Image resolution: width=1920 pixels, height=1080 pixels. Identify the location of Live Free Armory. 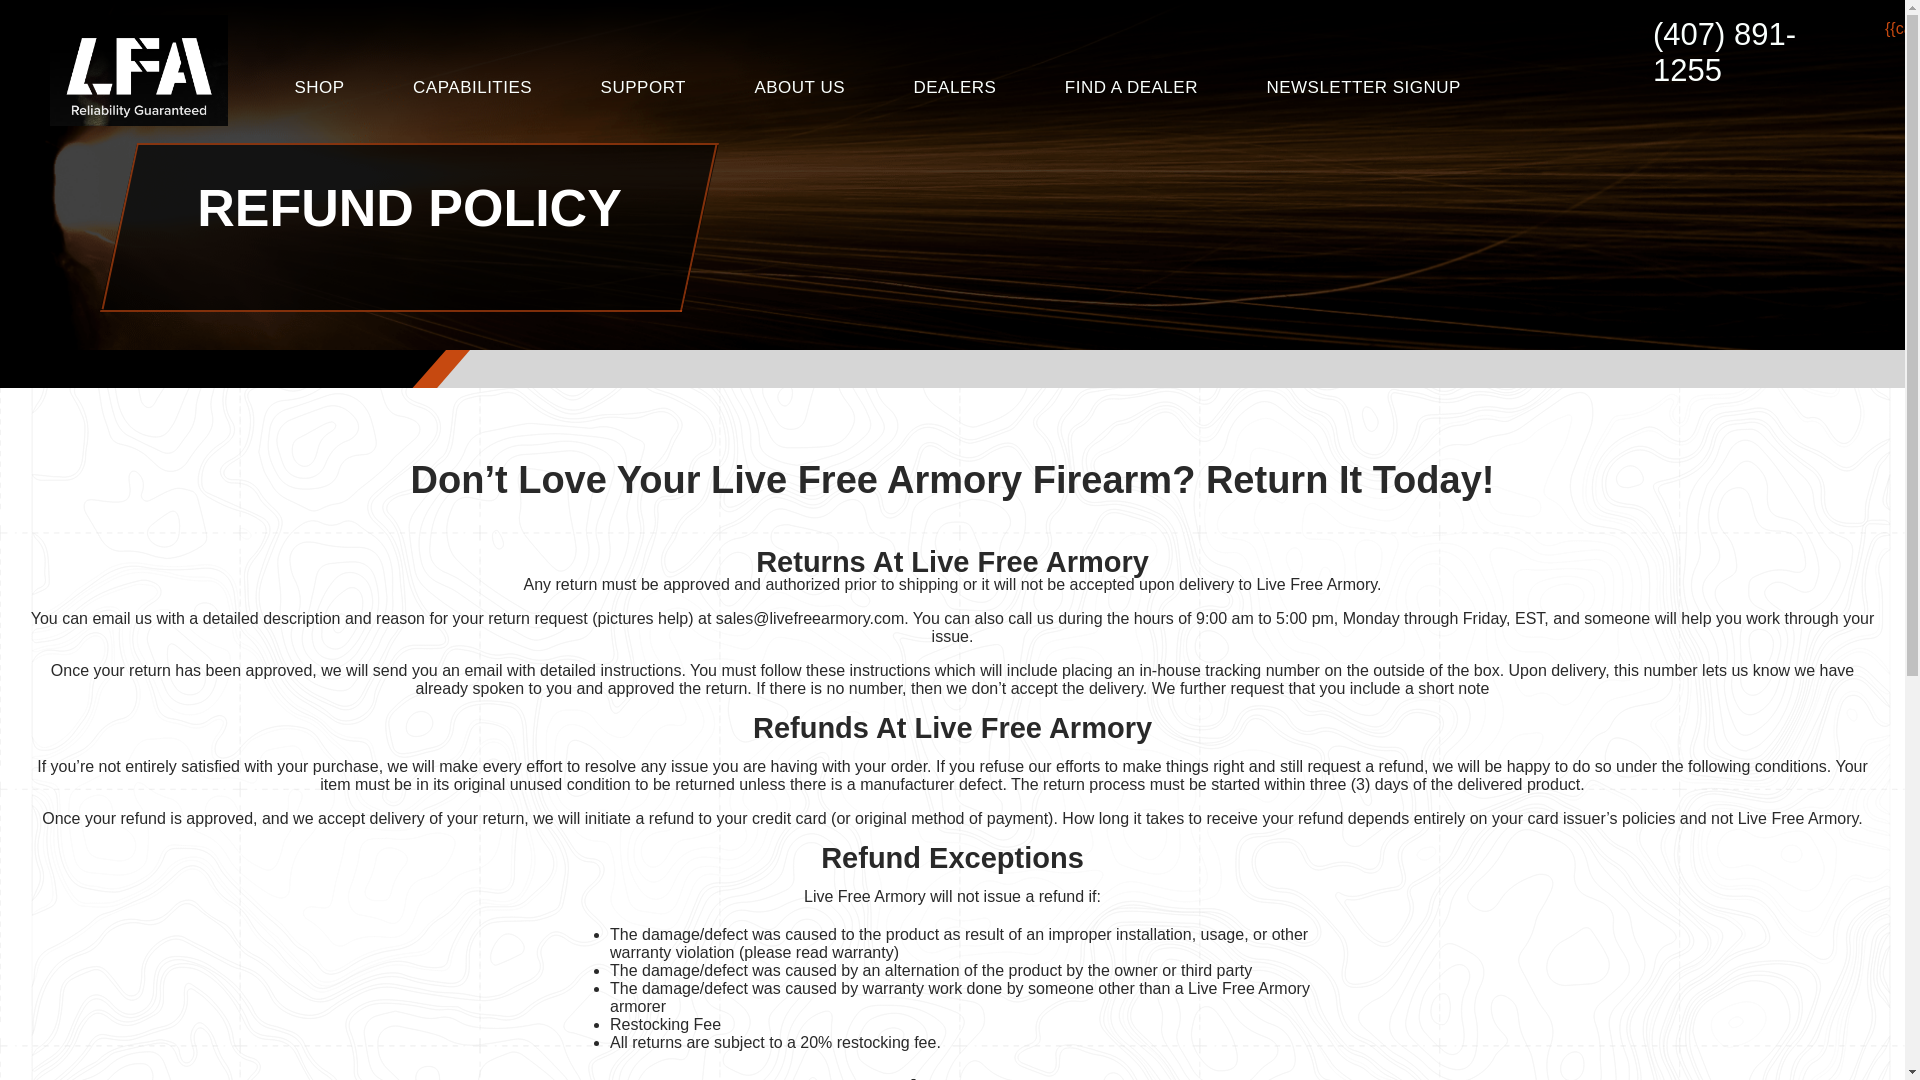
(138, 70).